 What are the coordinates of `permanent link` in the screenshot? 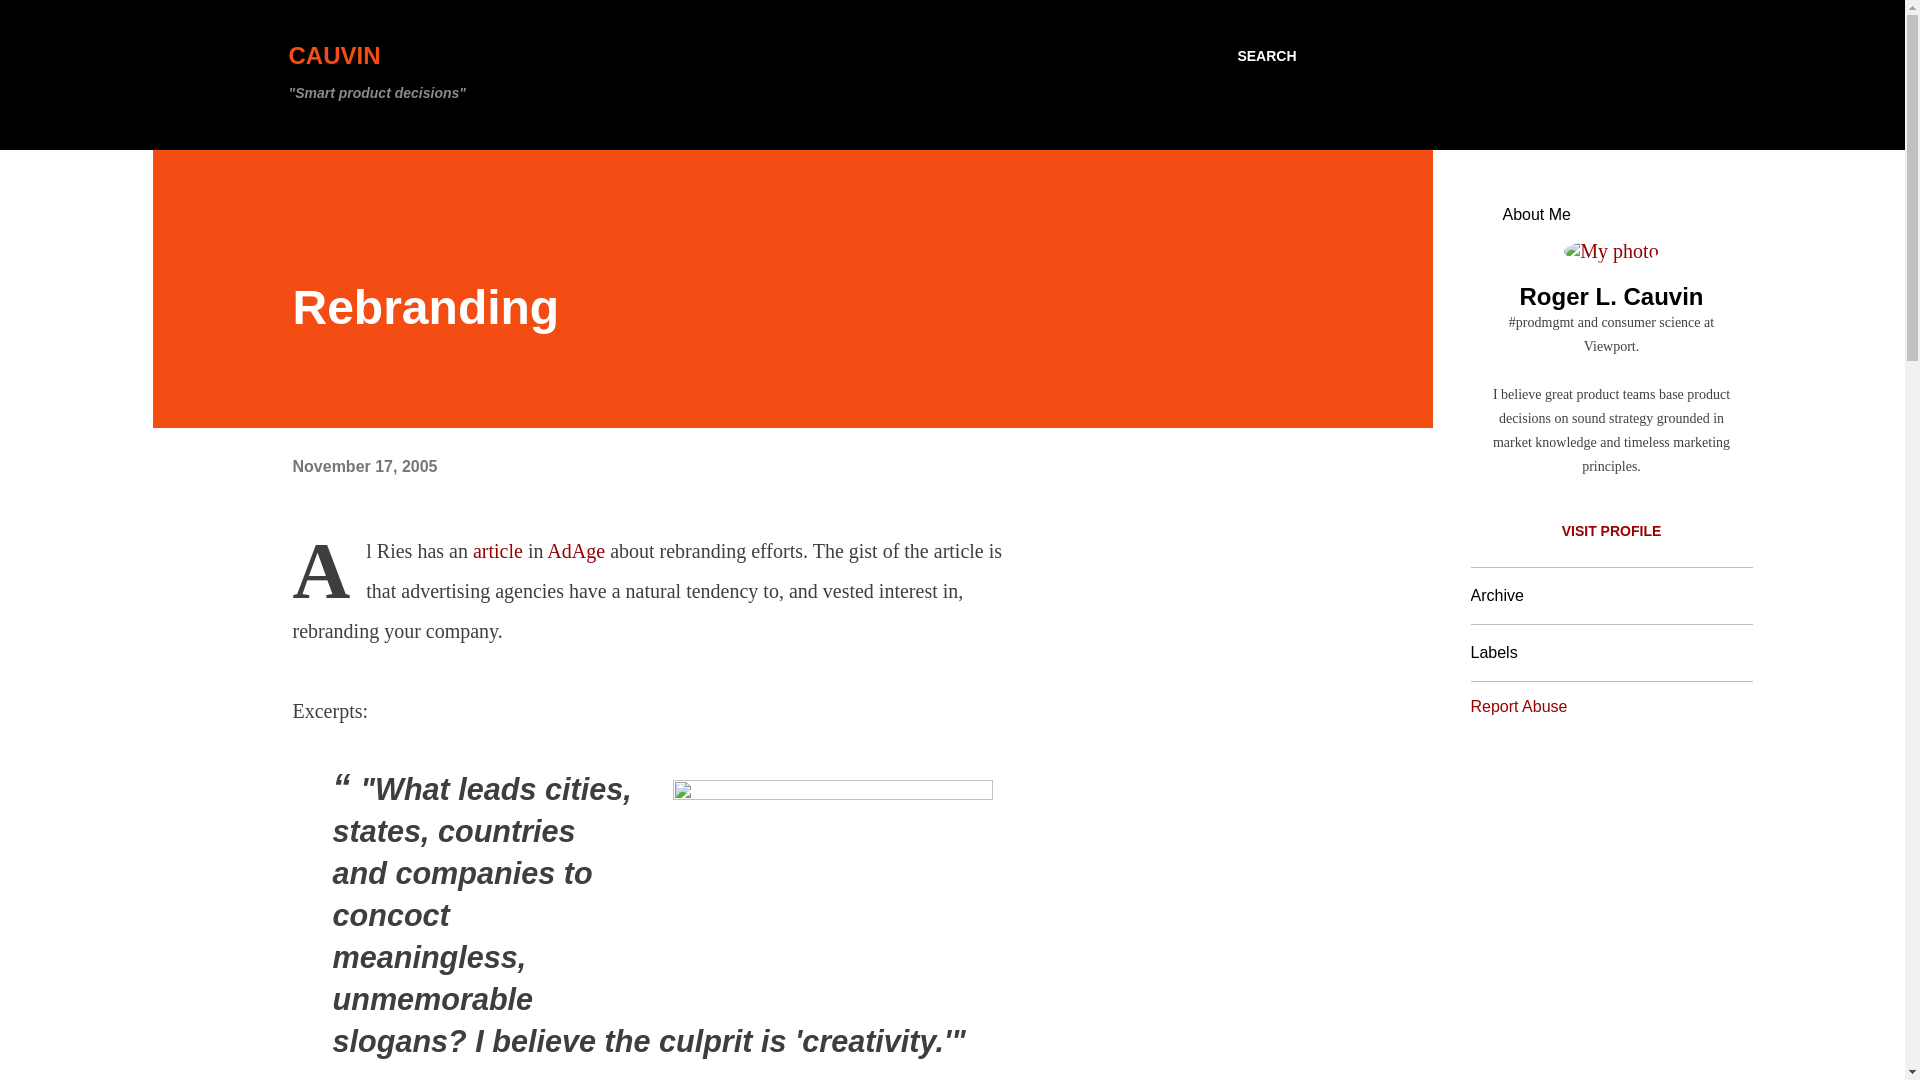 It's located at (364, 466).